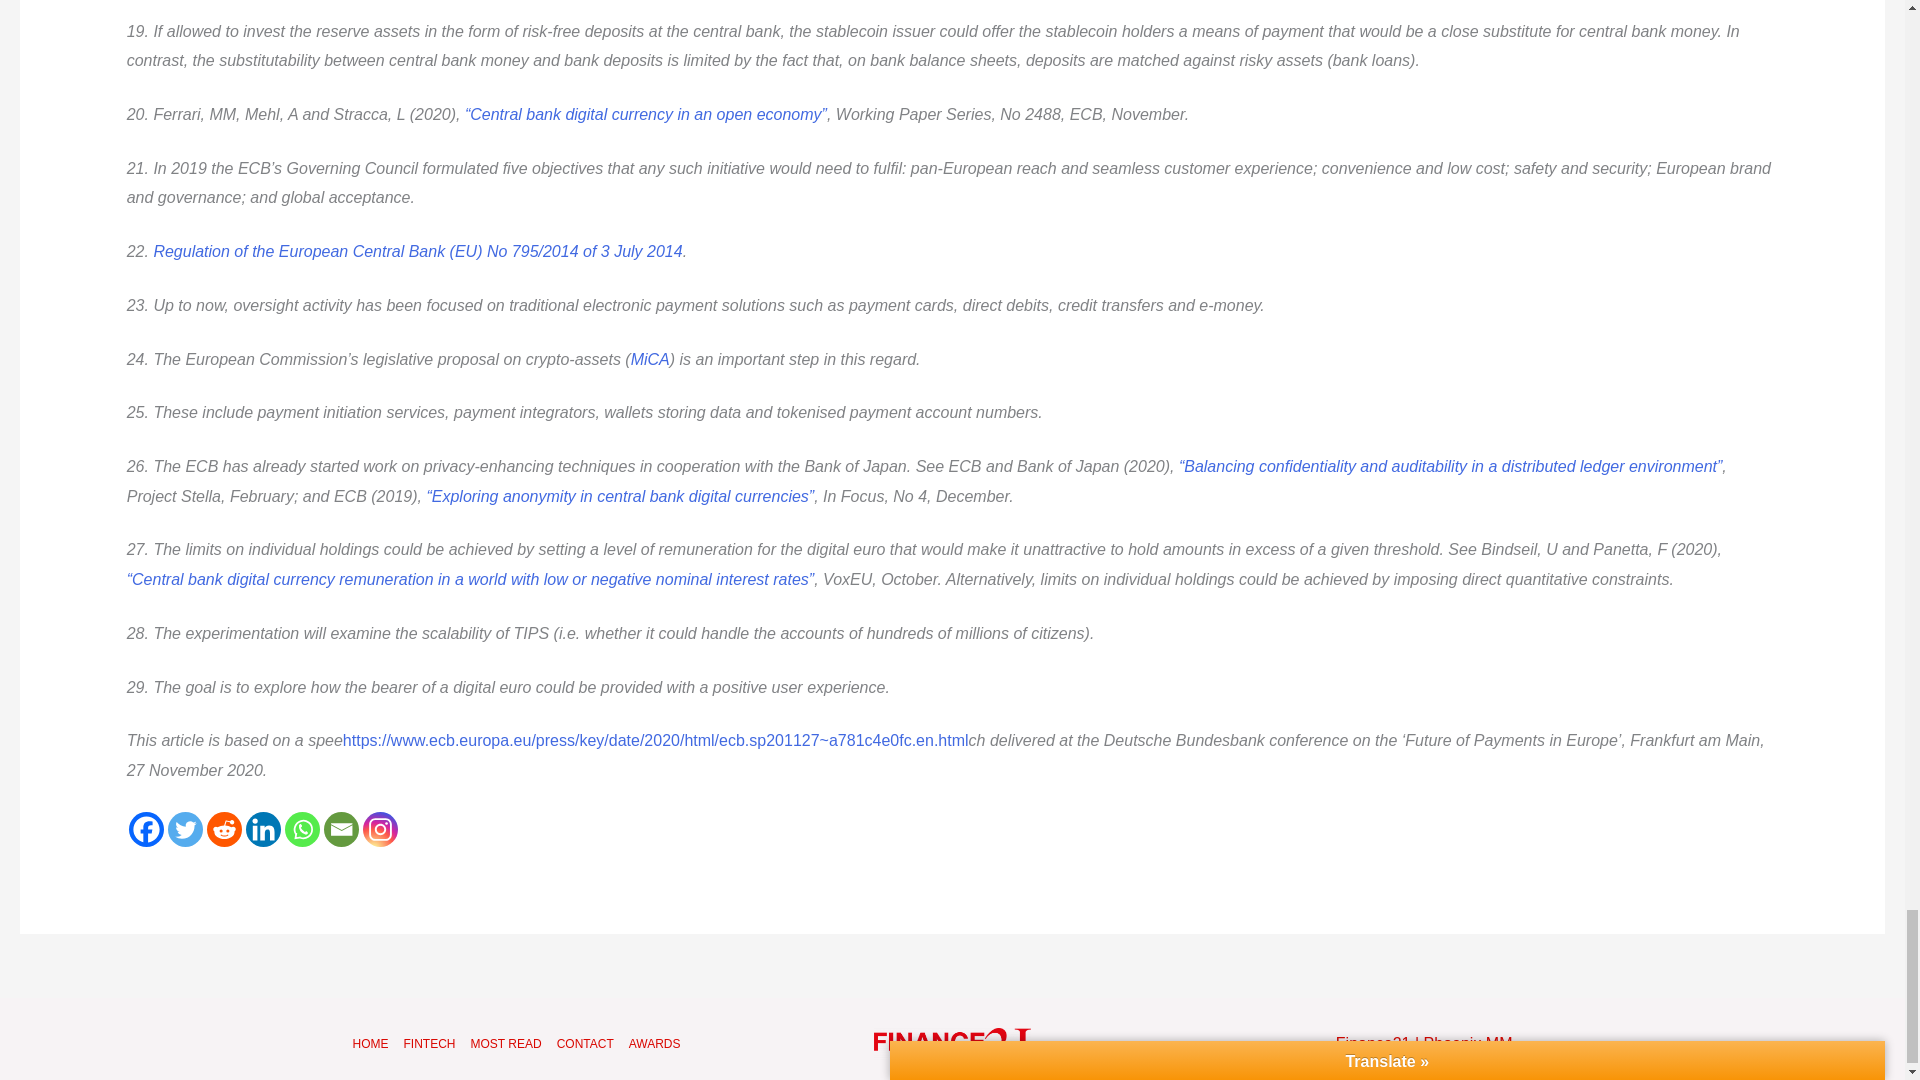  What do you see at coordinates (302, 829) in the screenshot?
I see `Whatsapp` at bounding box center [302, 829].